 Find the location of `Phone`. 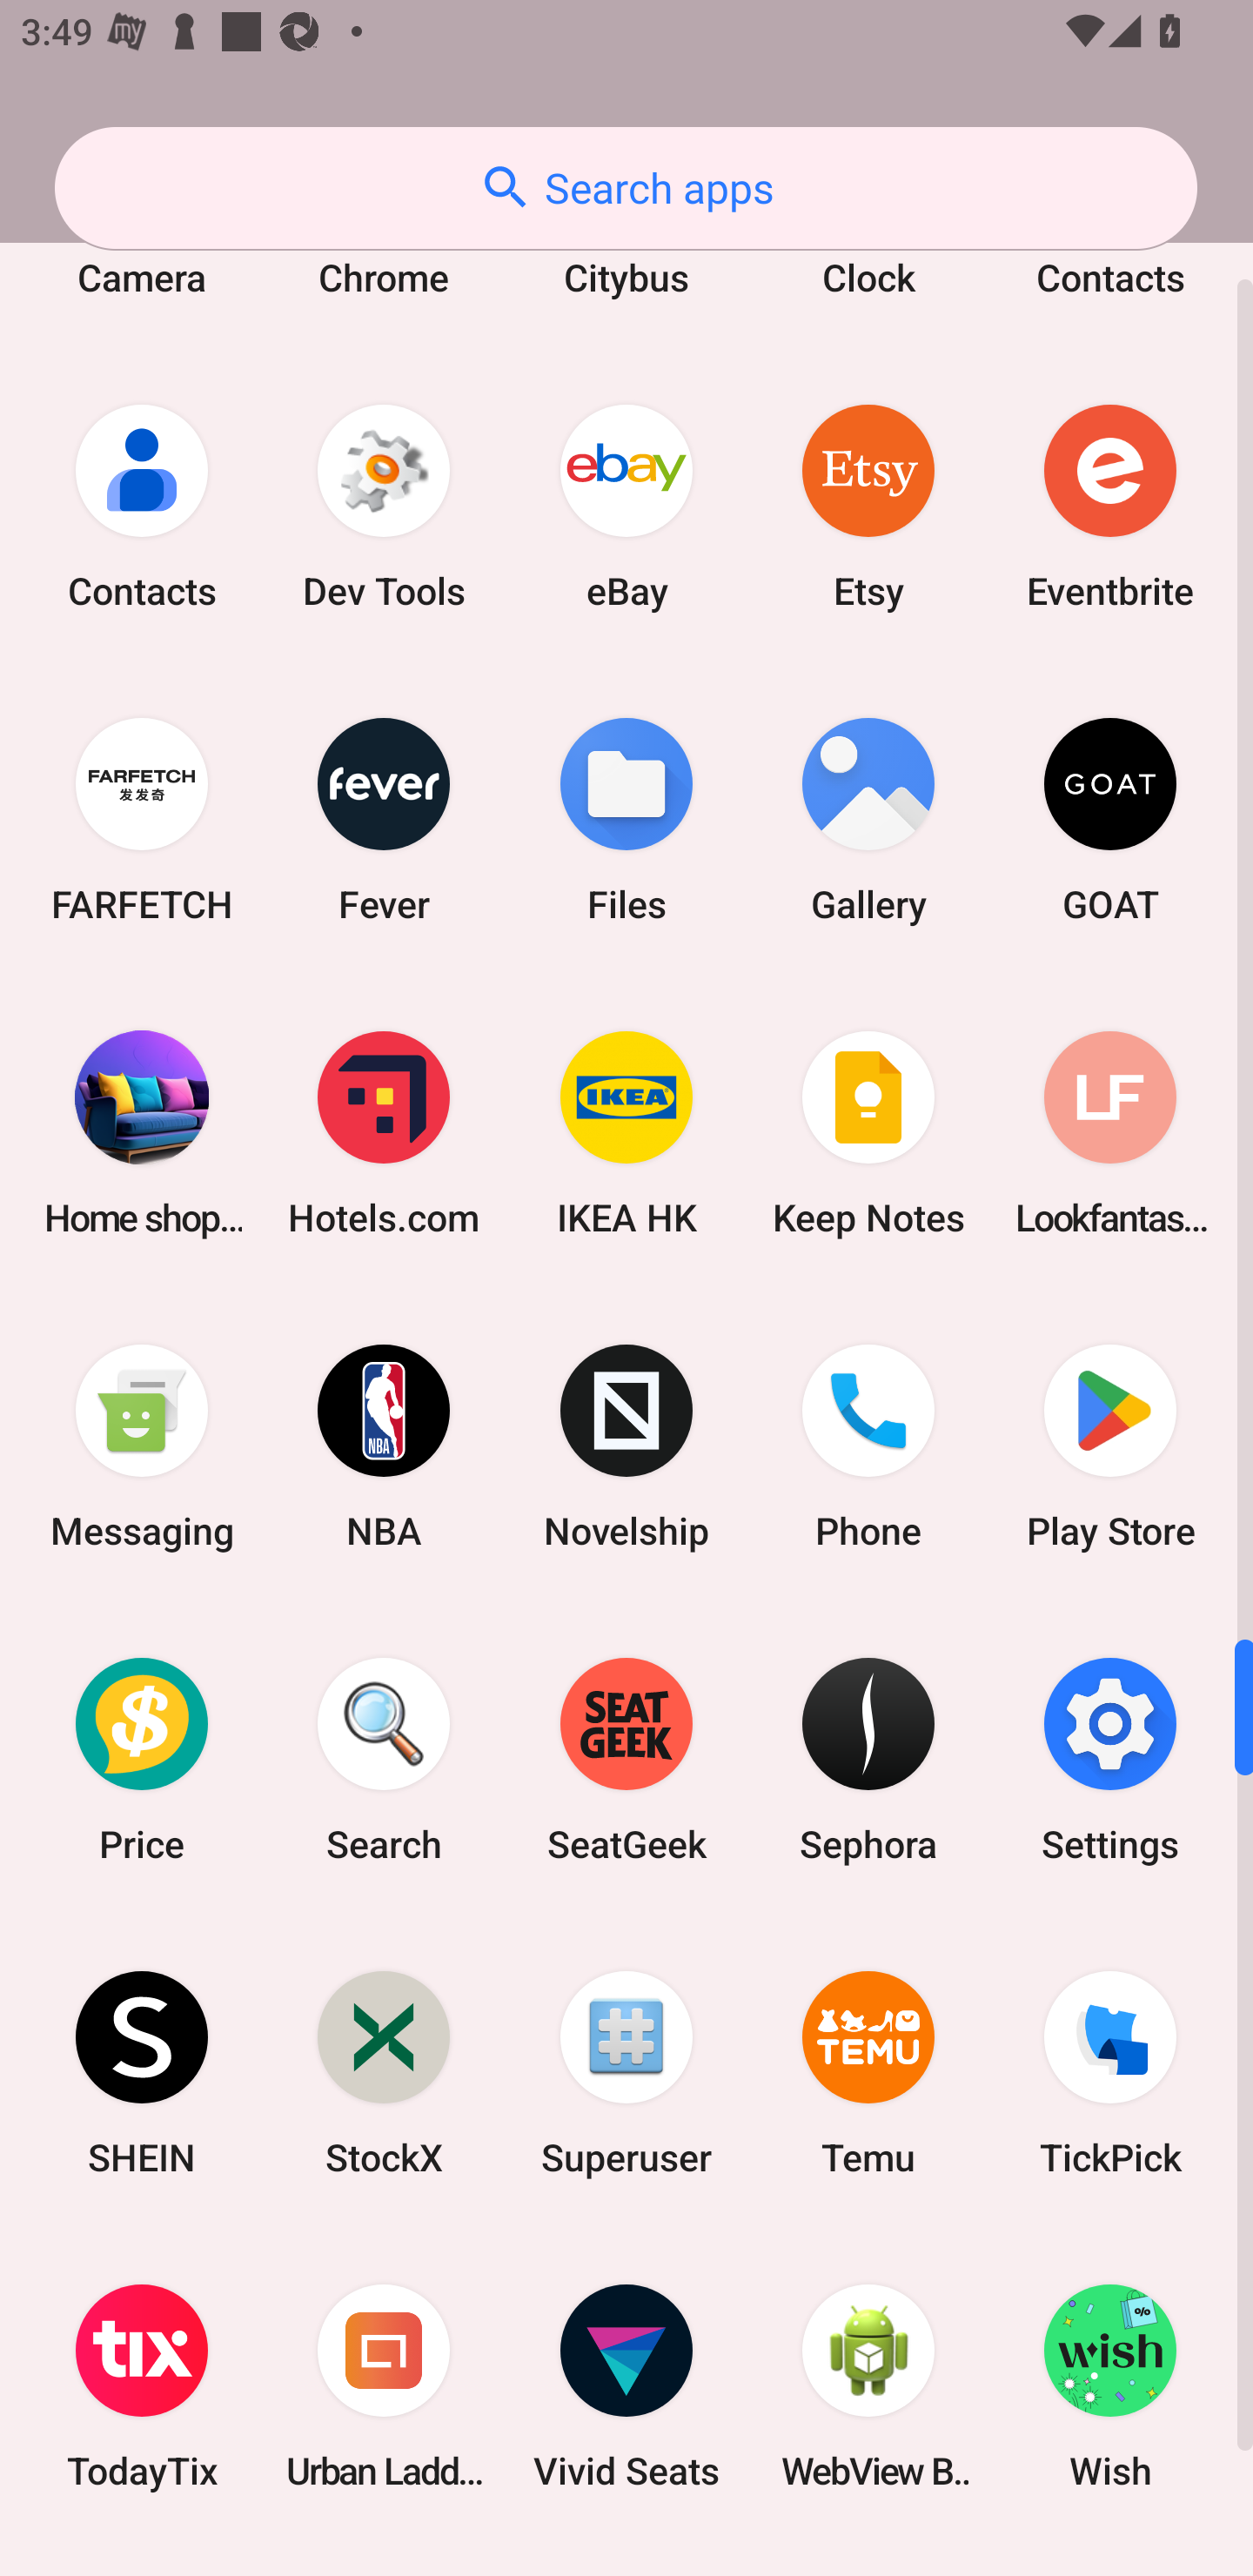

Phone is located at coordinates (868, 1446).